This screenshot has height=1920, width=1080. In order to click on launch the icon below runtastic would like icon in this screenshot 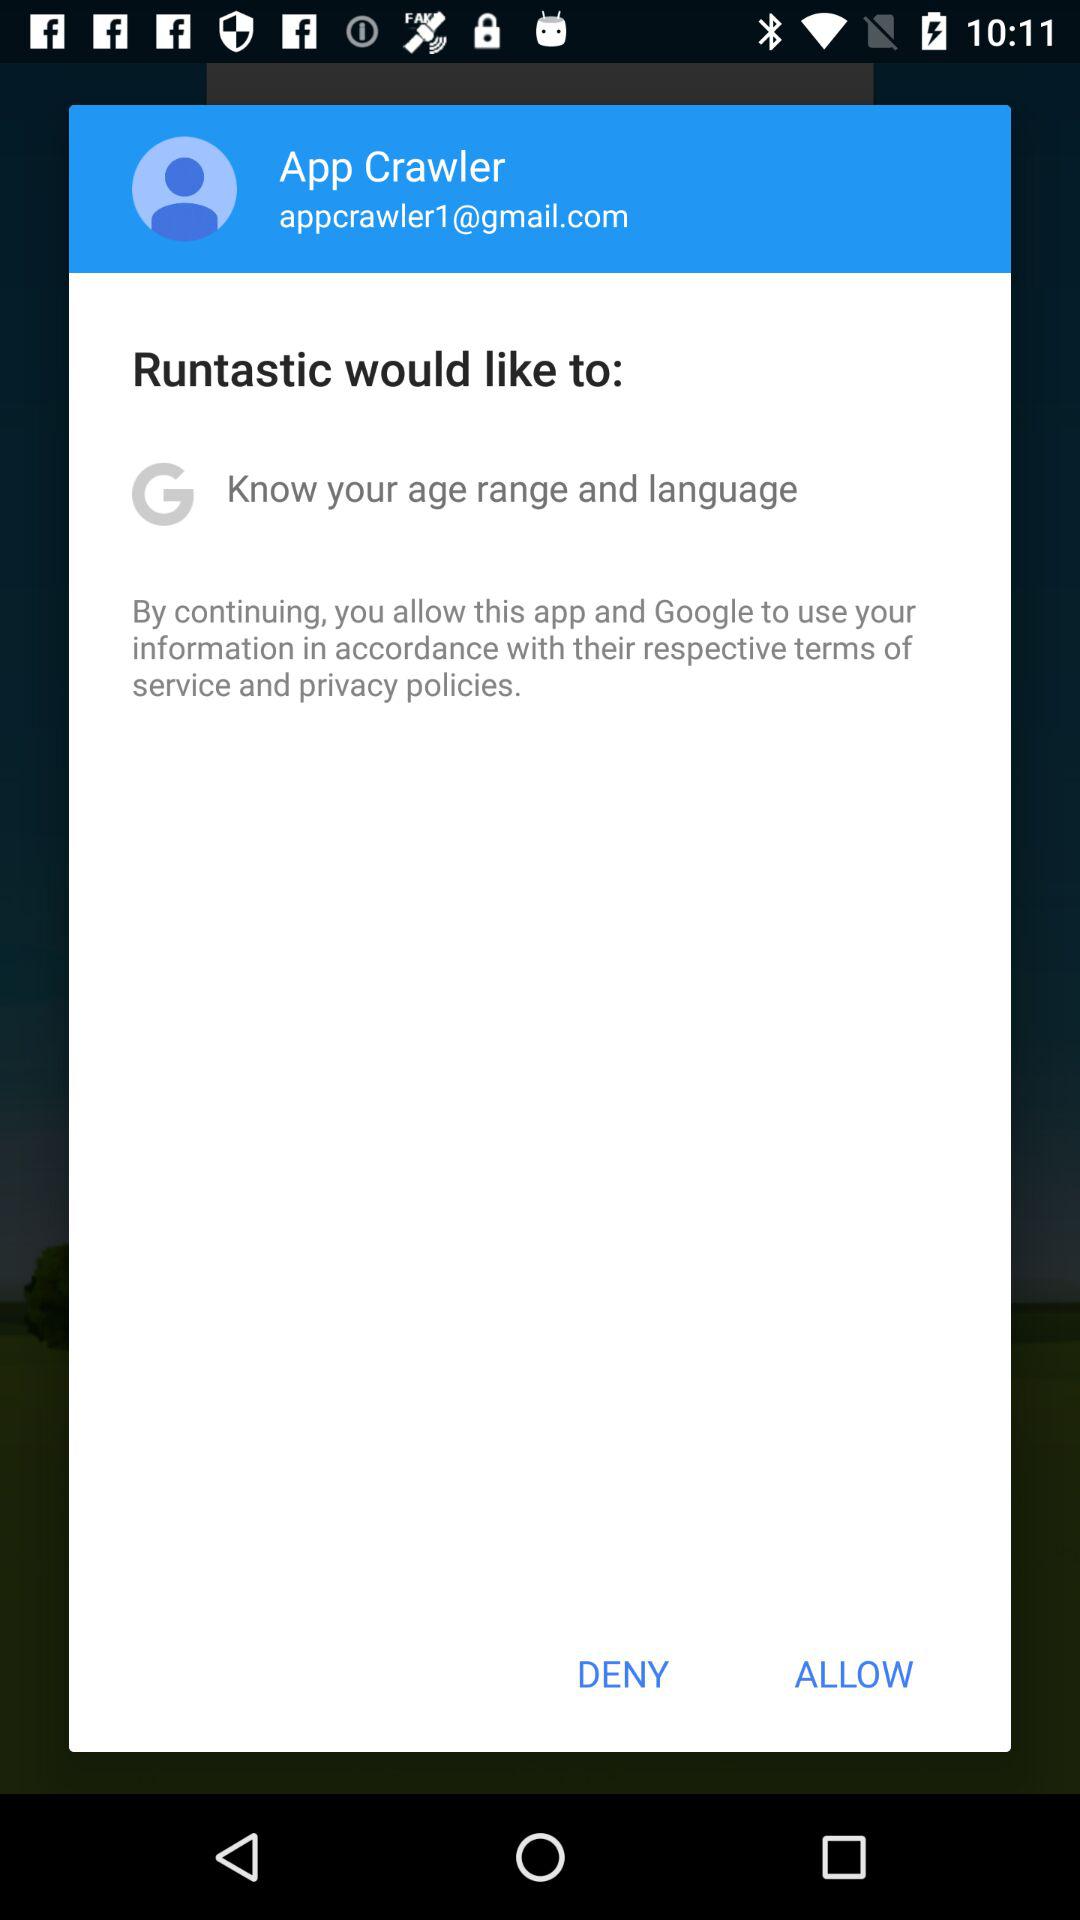, I will do `click(512, 487)`.